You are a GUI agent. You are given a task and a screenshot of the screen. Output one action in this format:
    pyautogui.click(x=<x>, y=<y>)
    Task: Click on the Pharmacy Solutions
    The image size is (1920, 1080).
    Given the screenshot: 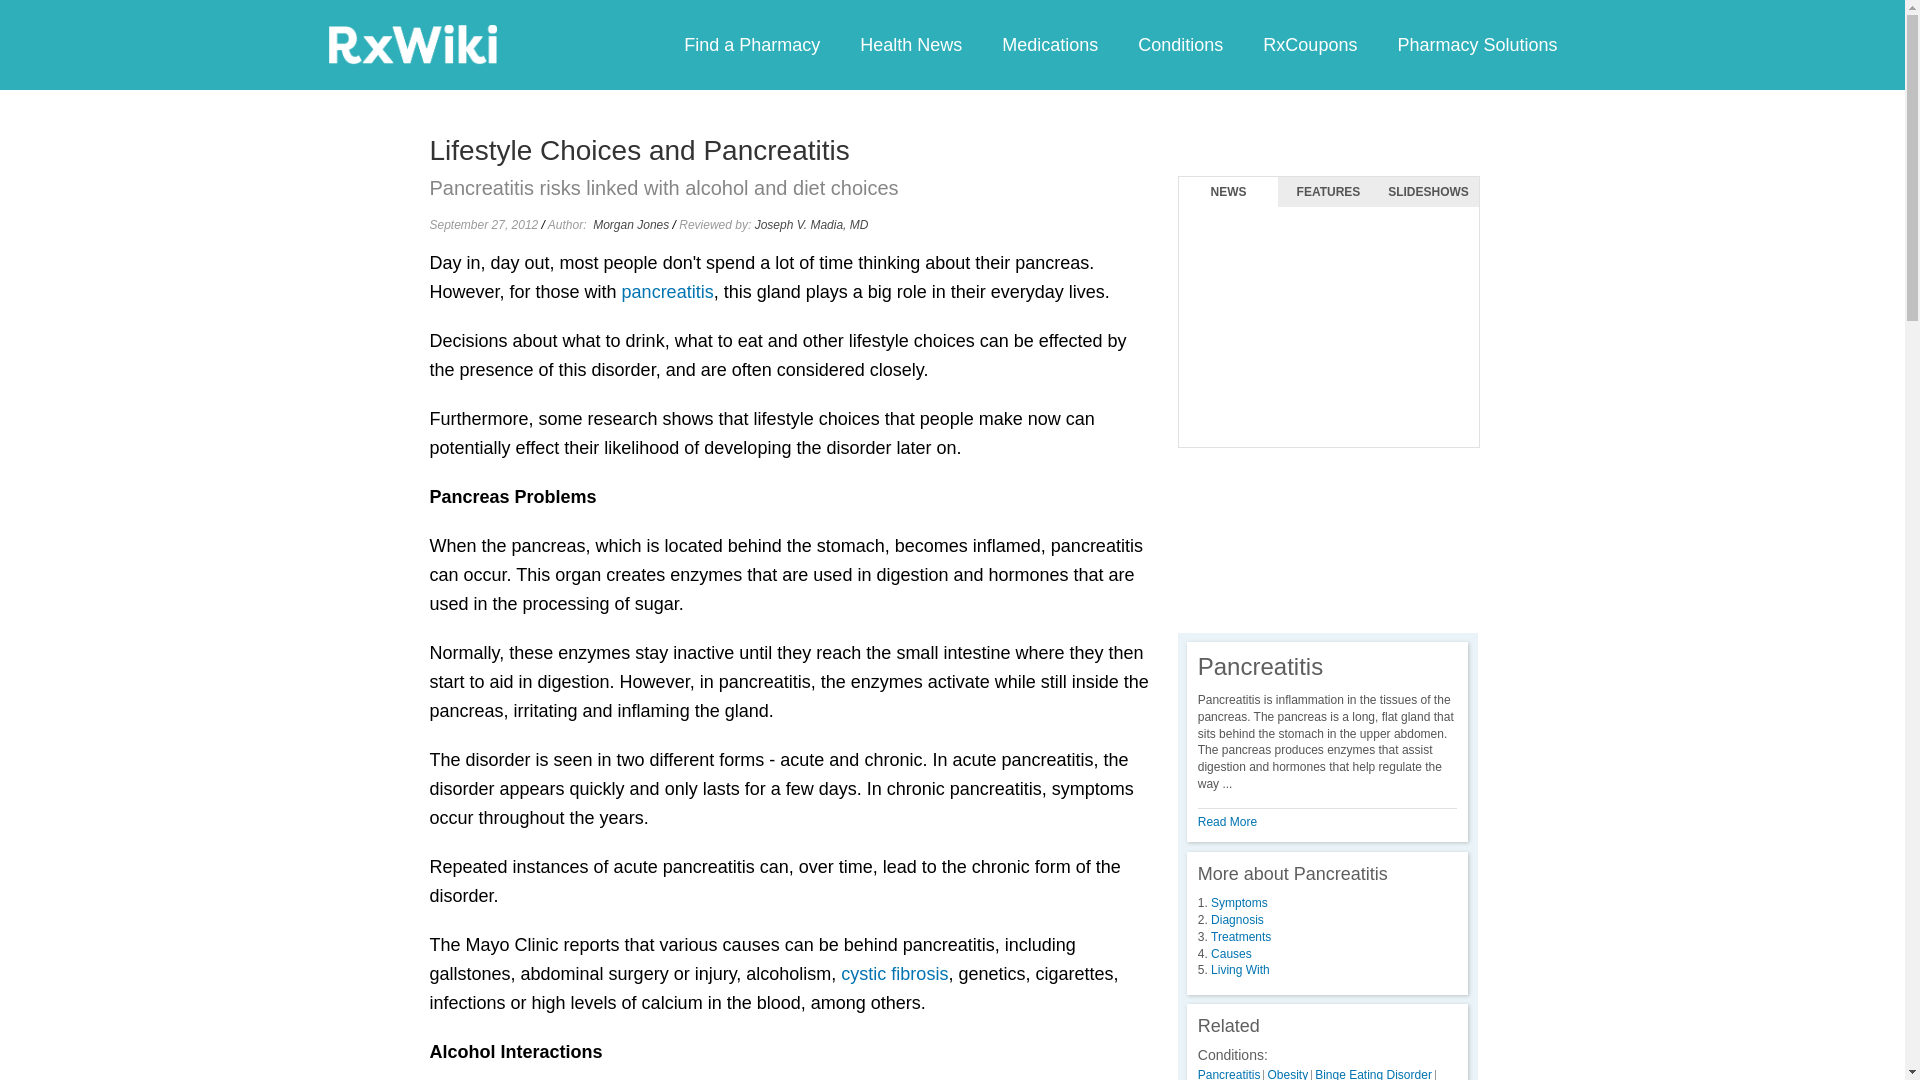 What is the action you would take?
    pyautogui.click(x=1476, y=44)
    